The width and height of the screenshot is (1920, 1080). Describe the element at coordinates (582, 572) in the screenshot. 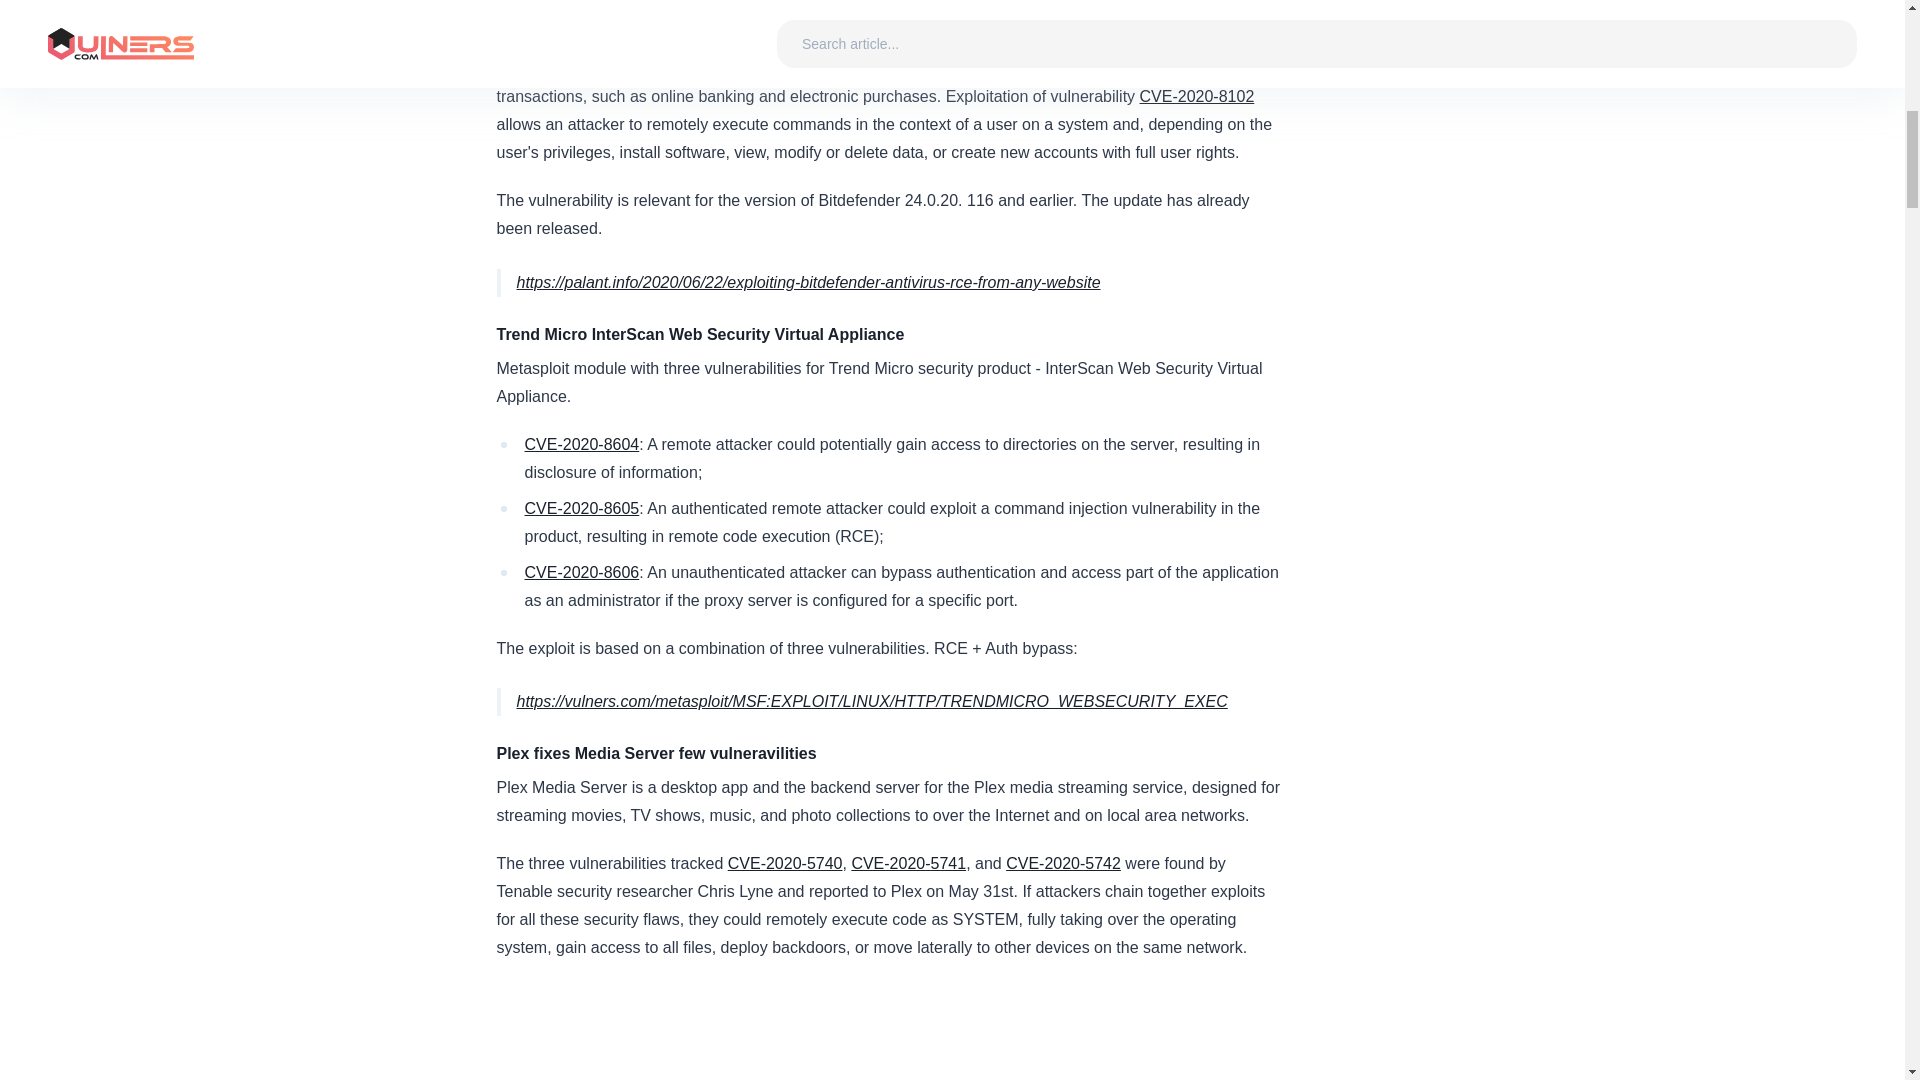

I see `CVE-2020-8606` at that location.